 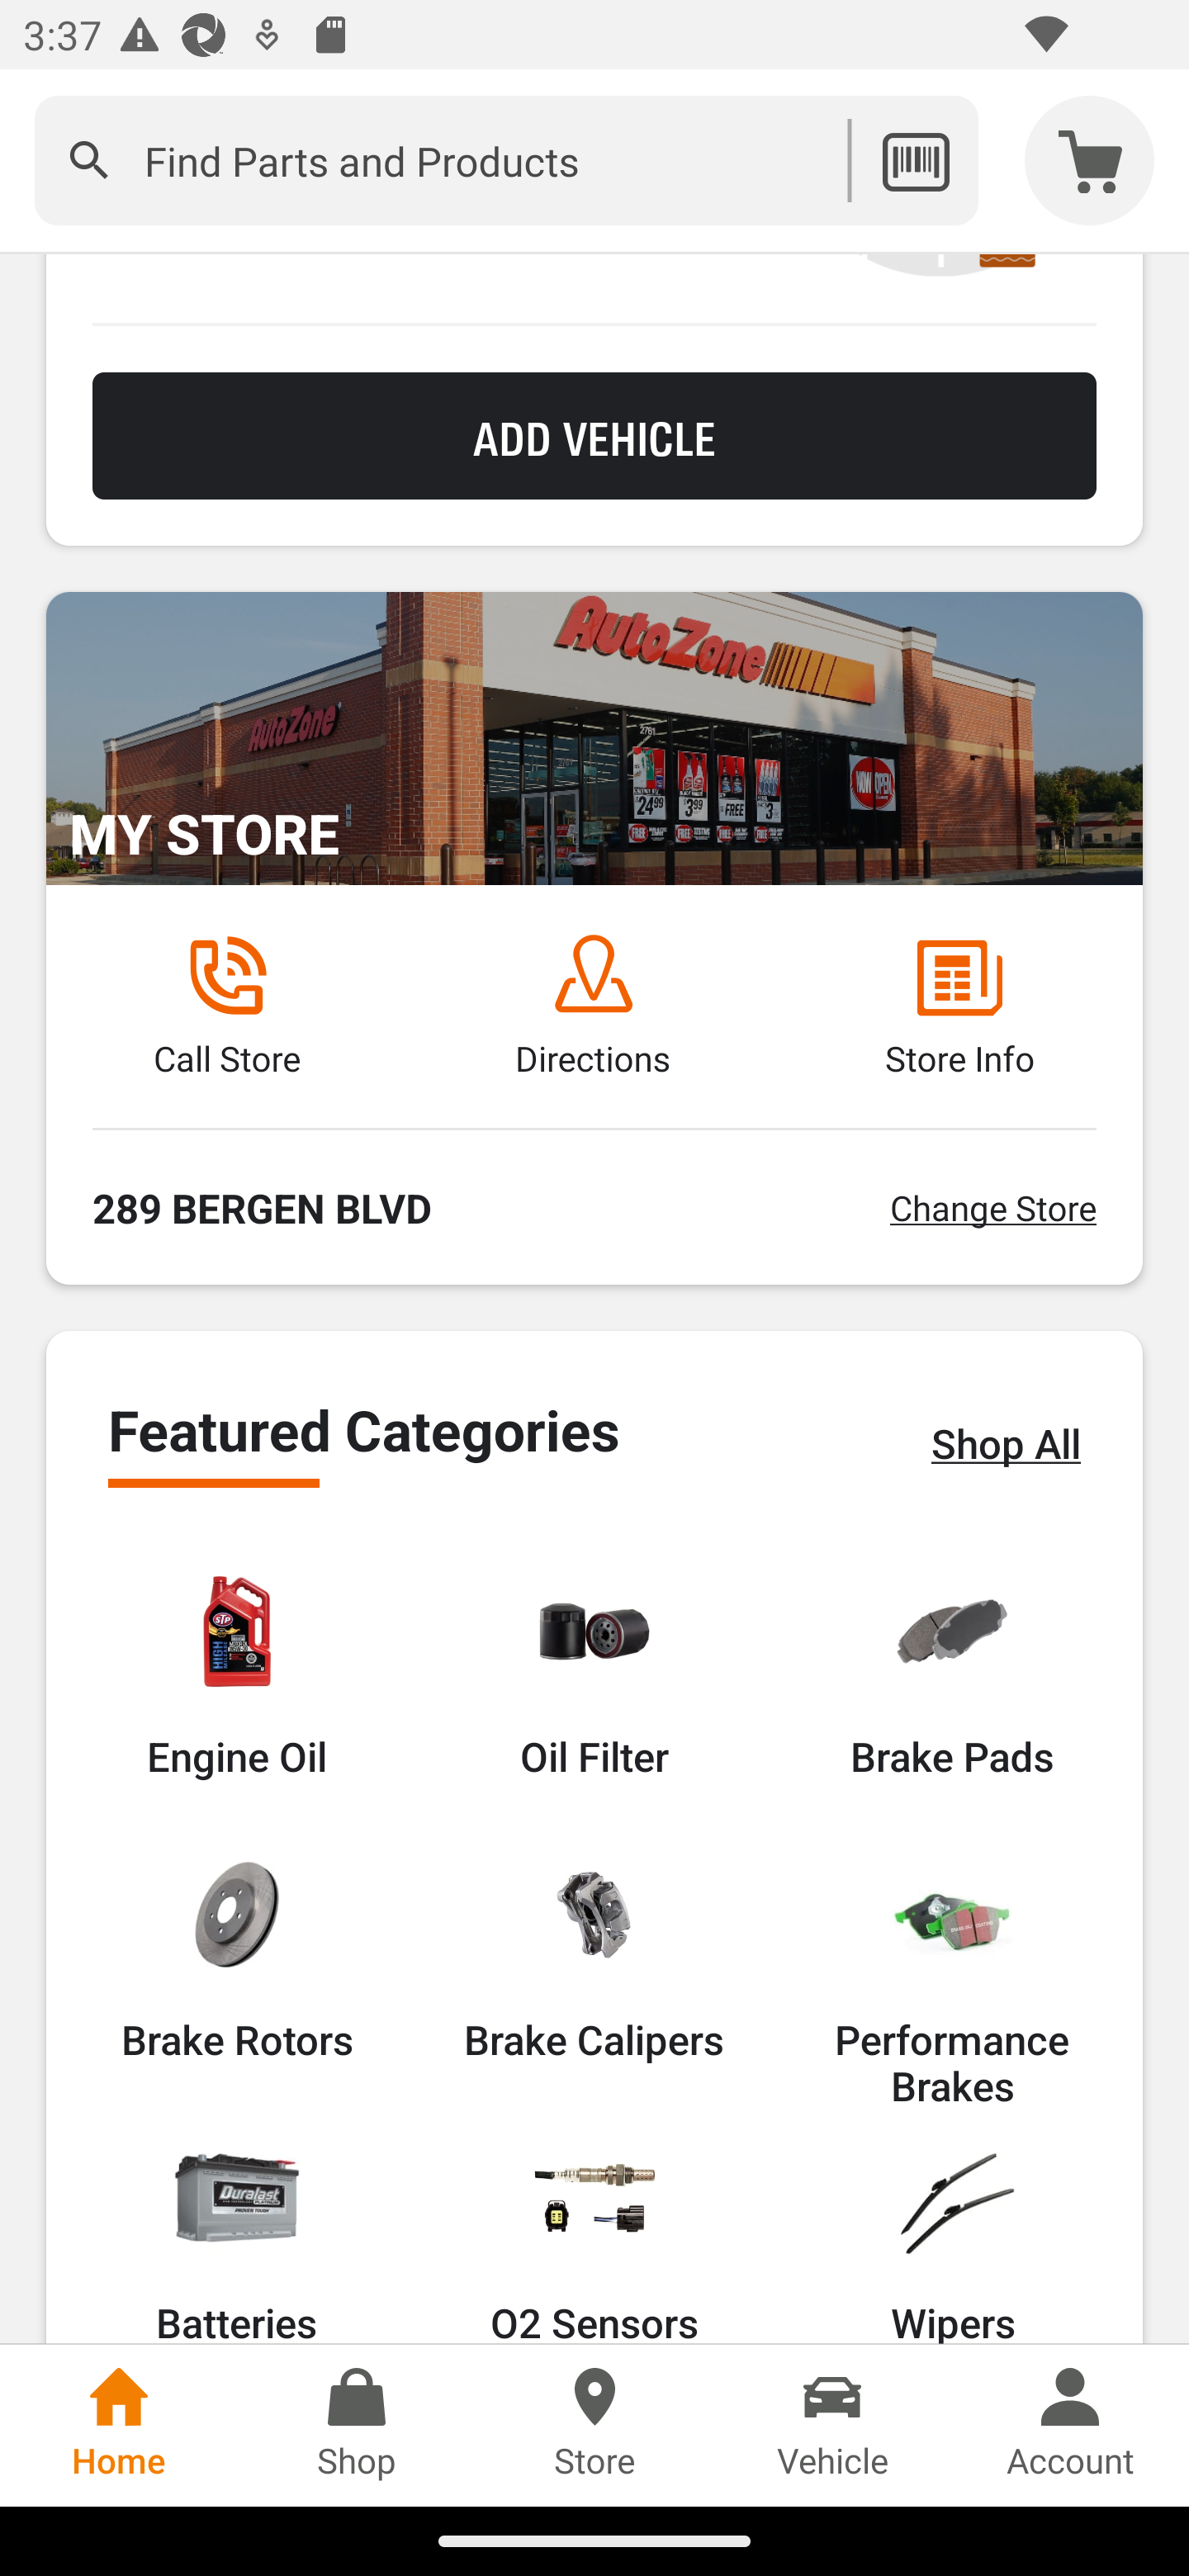 I want to click on Brake Pads, so click(x=952, y=1676).